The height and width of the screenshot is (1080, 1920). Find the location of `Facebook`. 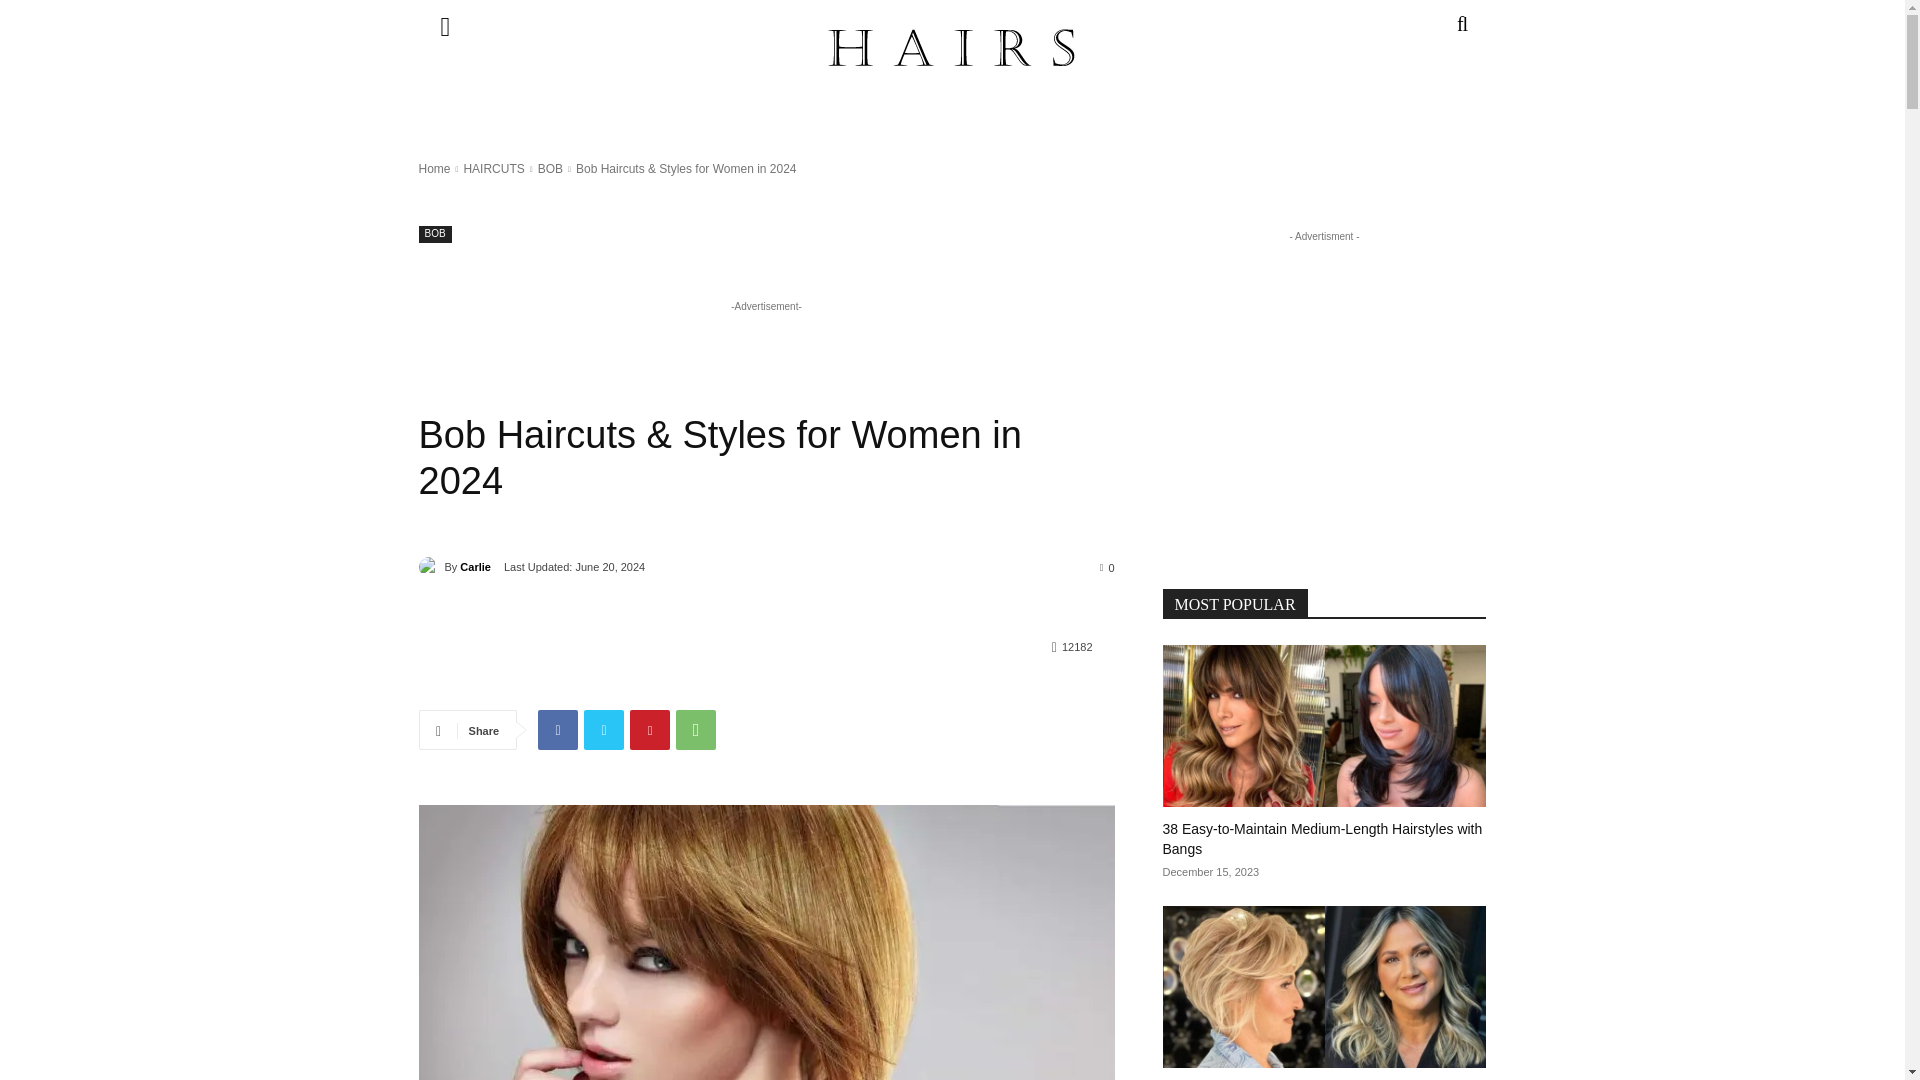

Facebook is located at coordinates (557, 729).